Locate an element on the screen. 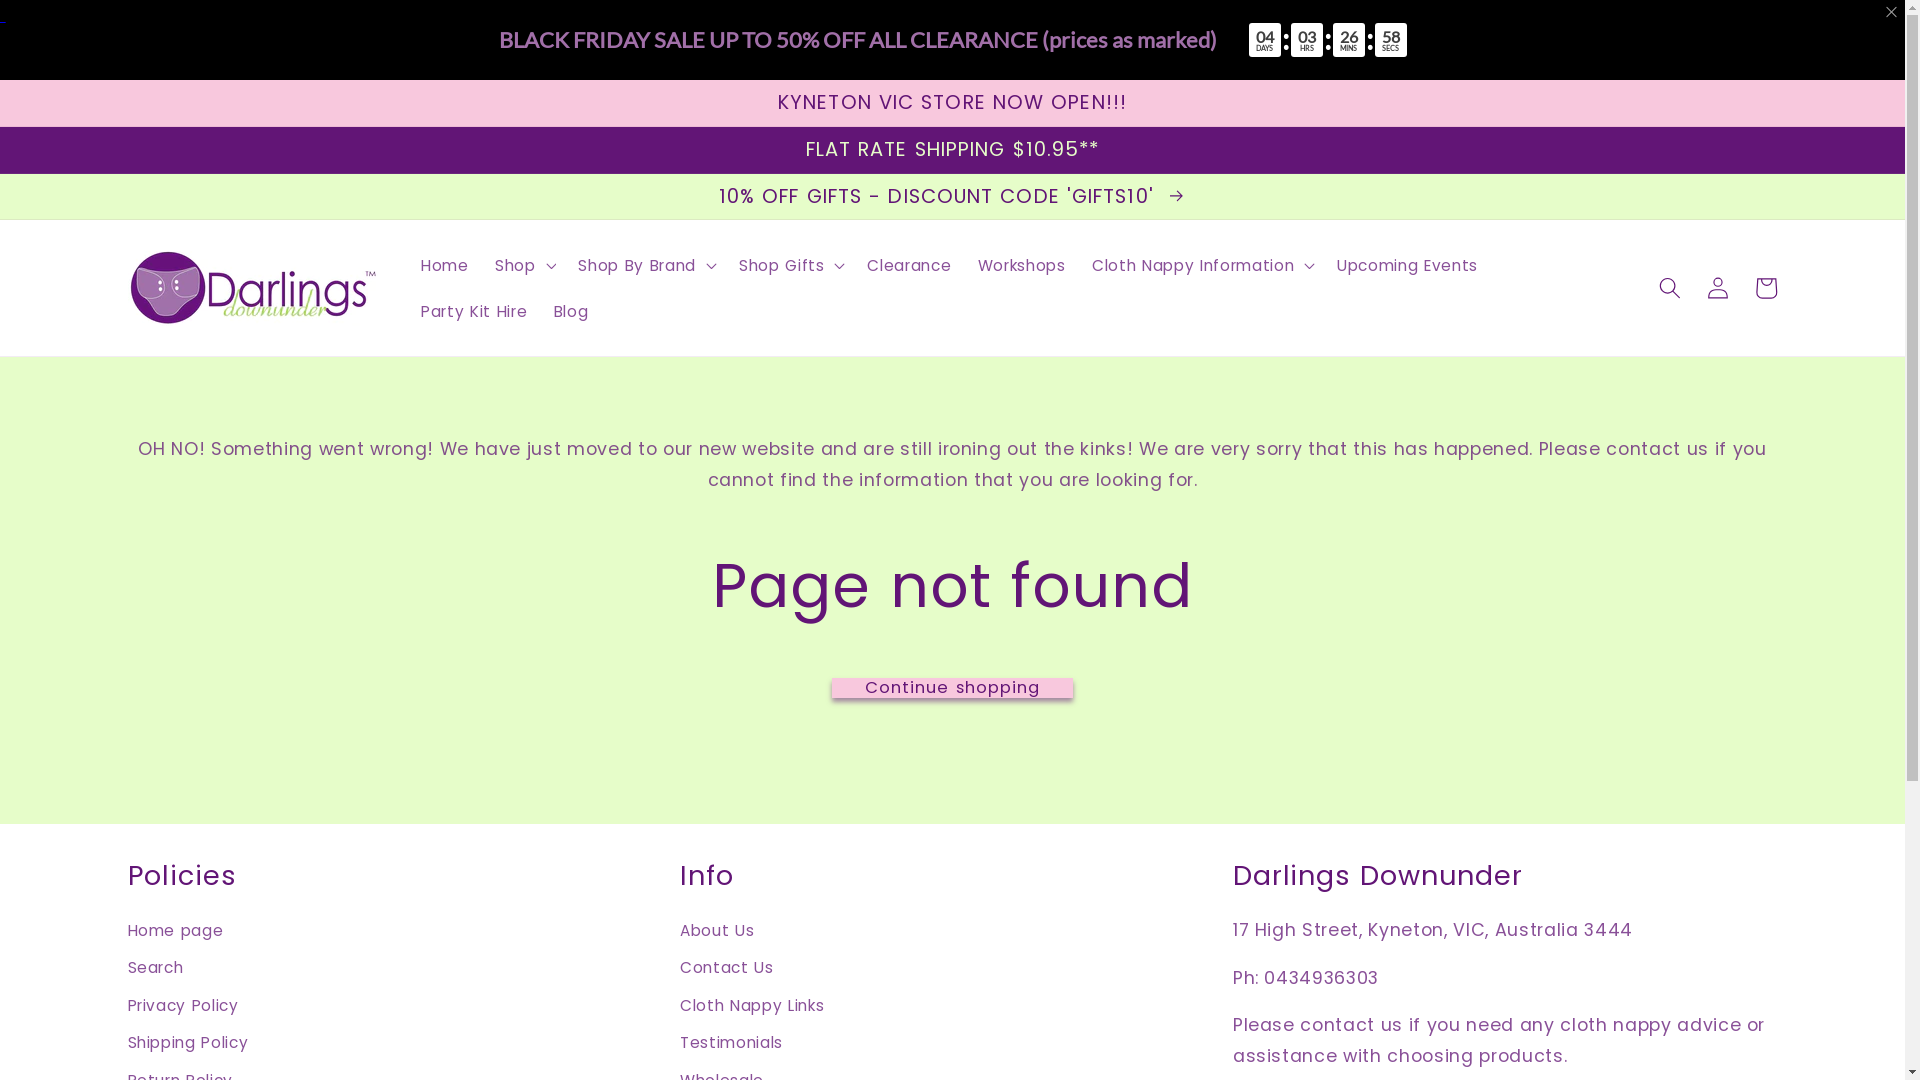 The width and height of the screenshot is (1920, 1080). Party Kit Hire is located at coordinates (474, 311).